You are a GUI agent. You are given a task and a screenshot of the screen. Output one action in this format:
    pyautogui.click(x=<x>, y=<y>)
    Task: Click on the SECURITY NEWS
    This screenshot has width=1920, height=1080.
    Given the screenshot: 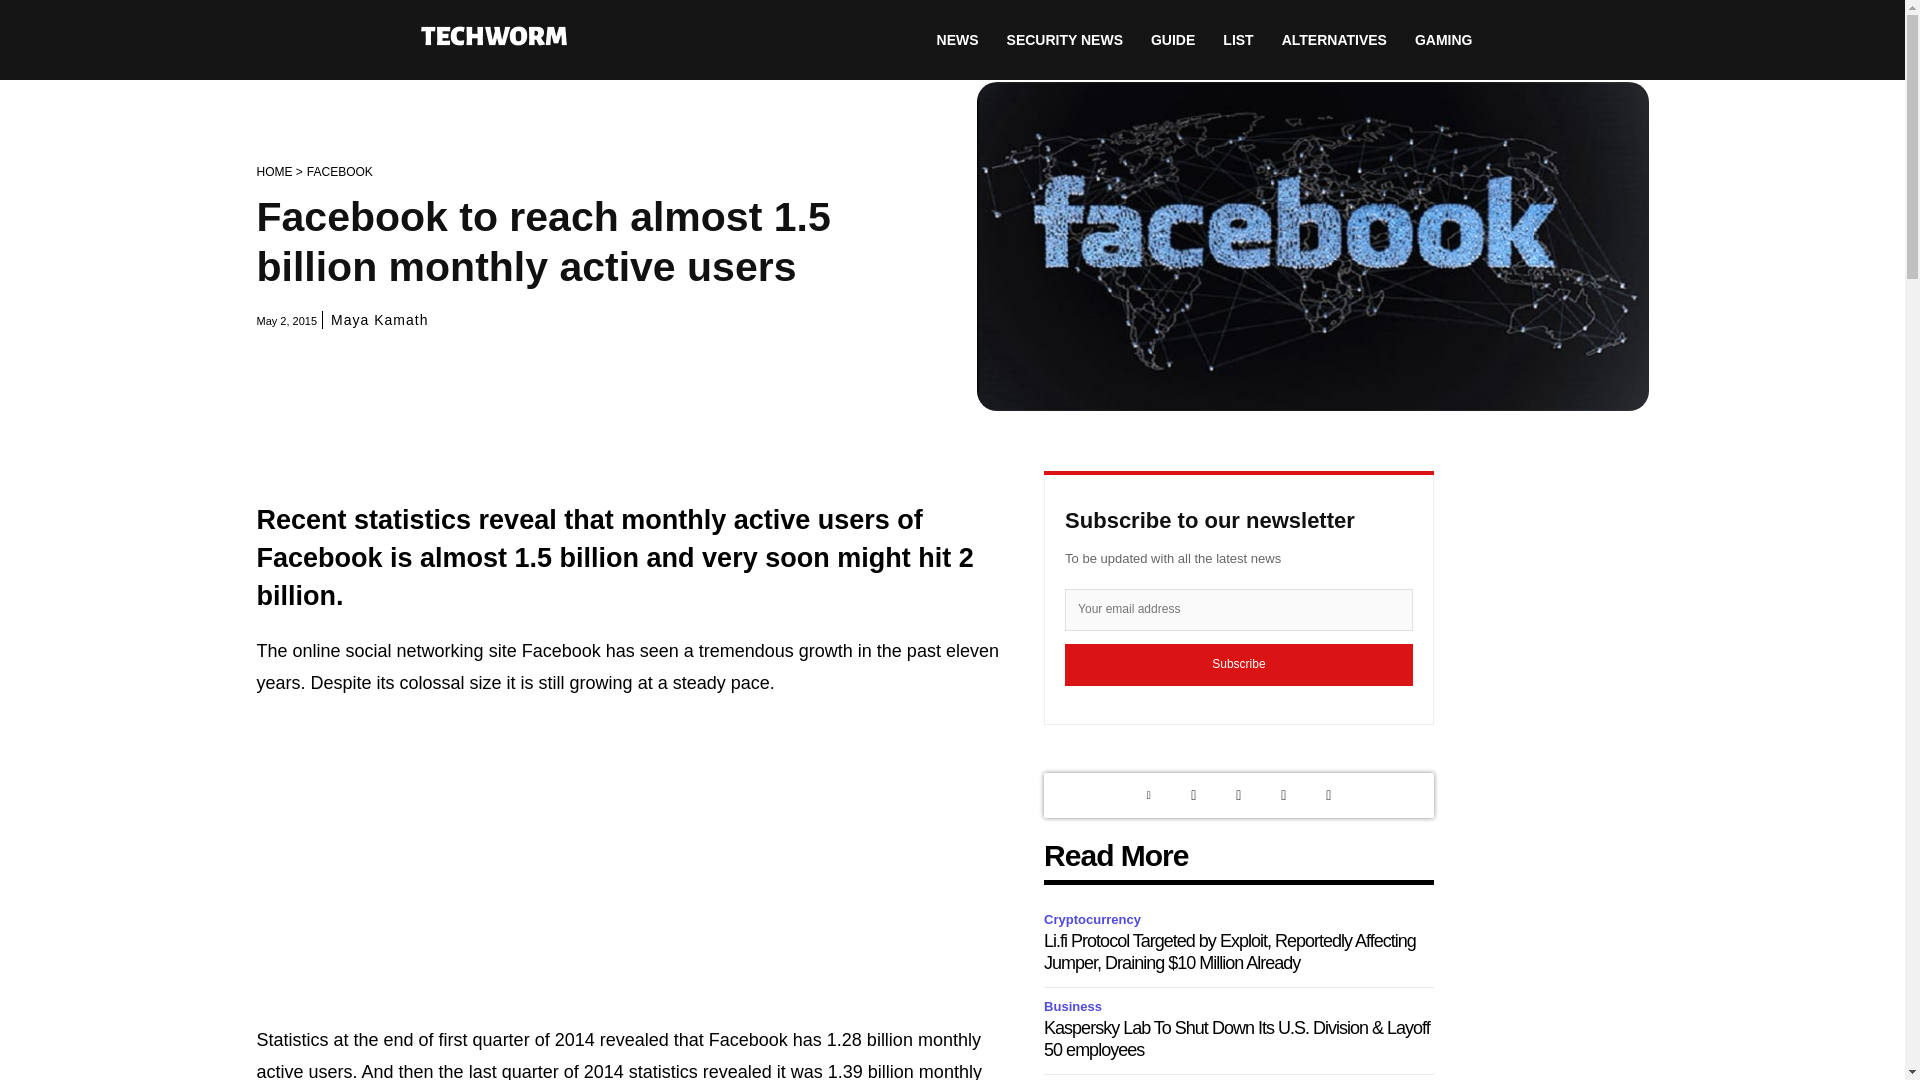 What is the action you would take?
    pyautogui.click(x=1064, y=40)
    